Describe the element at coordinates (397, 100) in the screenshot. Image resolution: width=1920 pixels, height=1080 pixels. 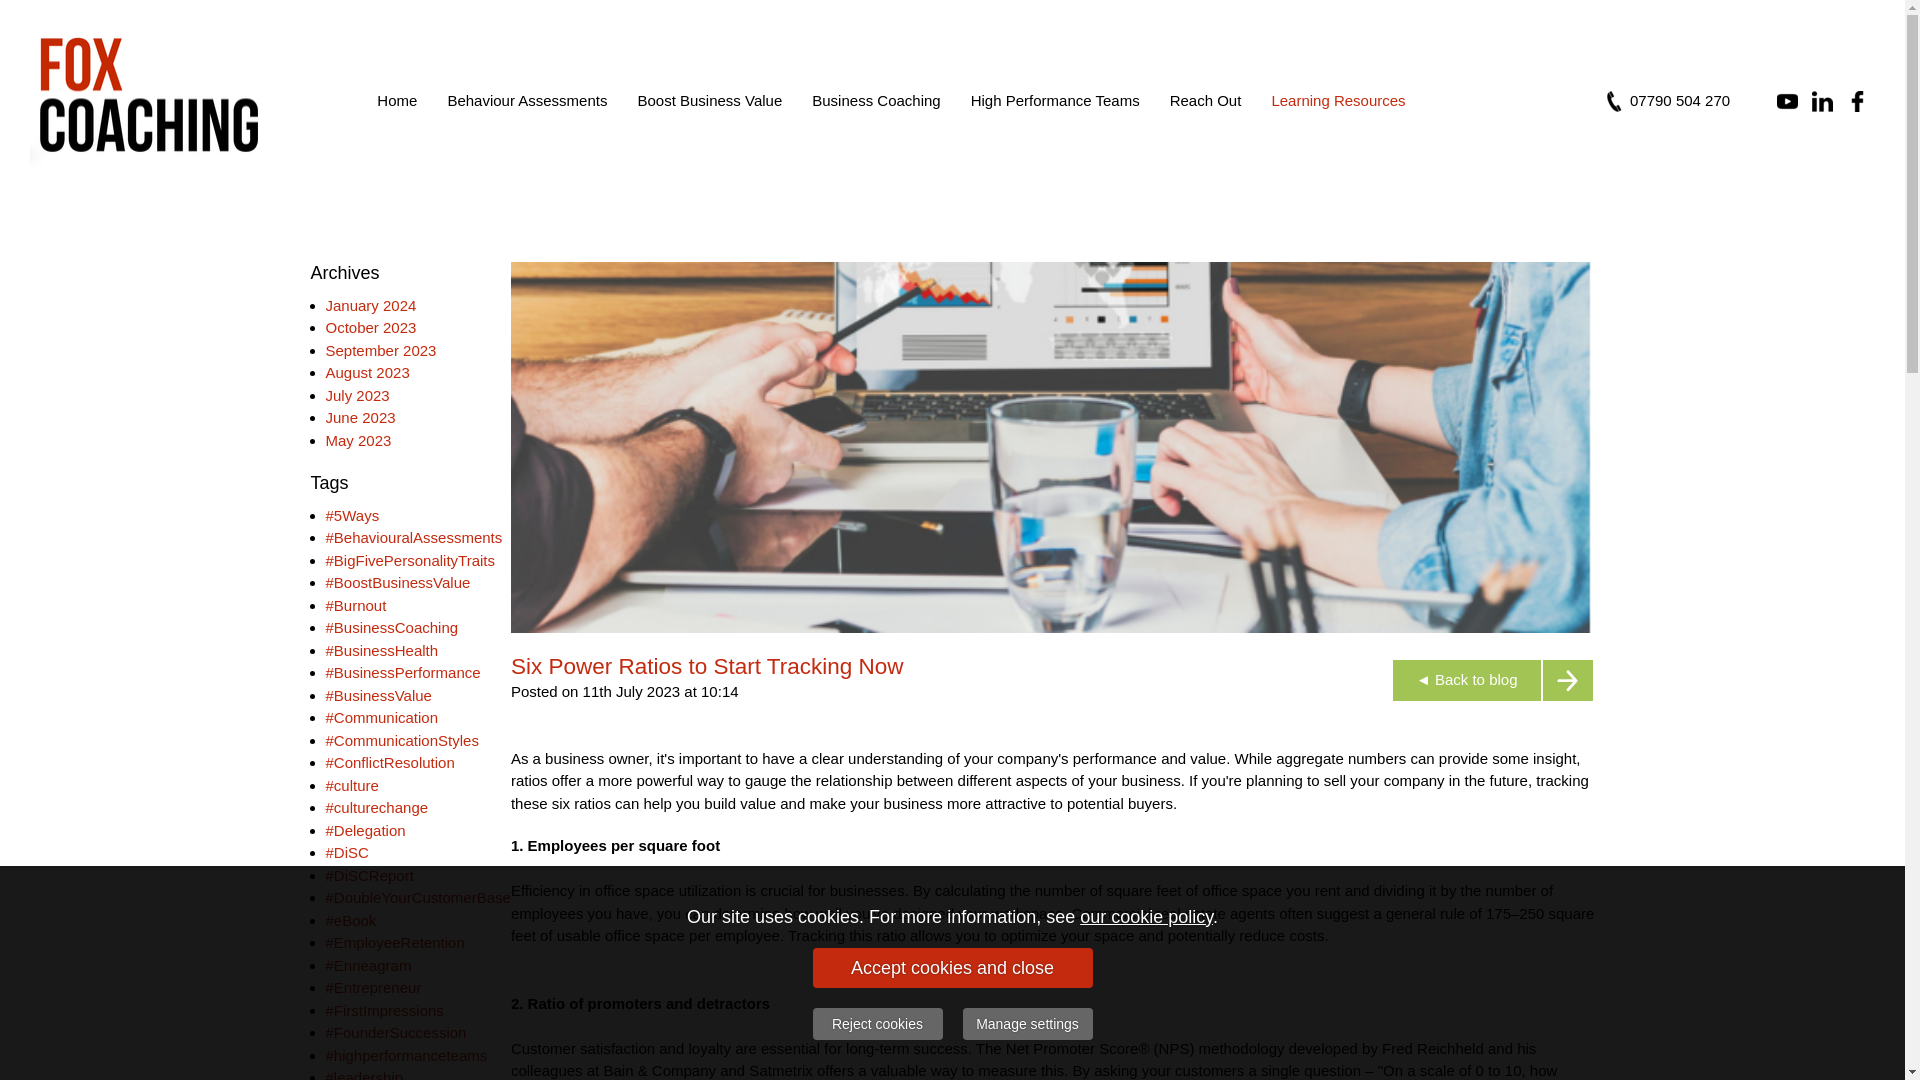
I see `Home` at that location.